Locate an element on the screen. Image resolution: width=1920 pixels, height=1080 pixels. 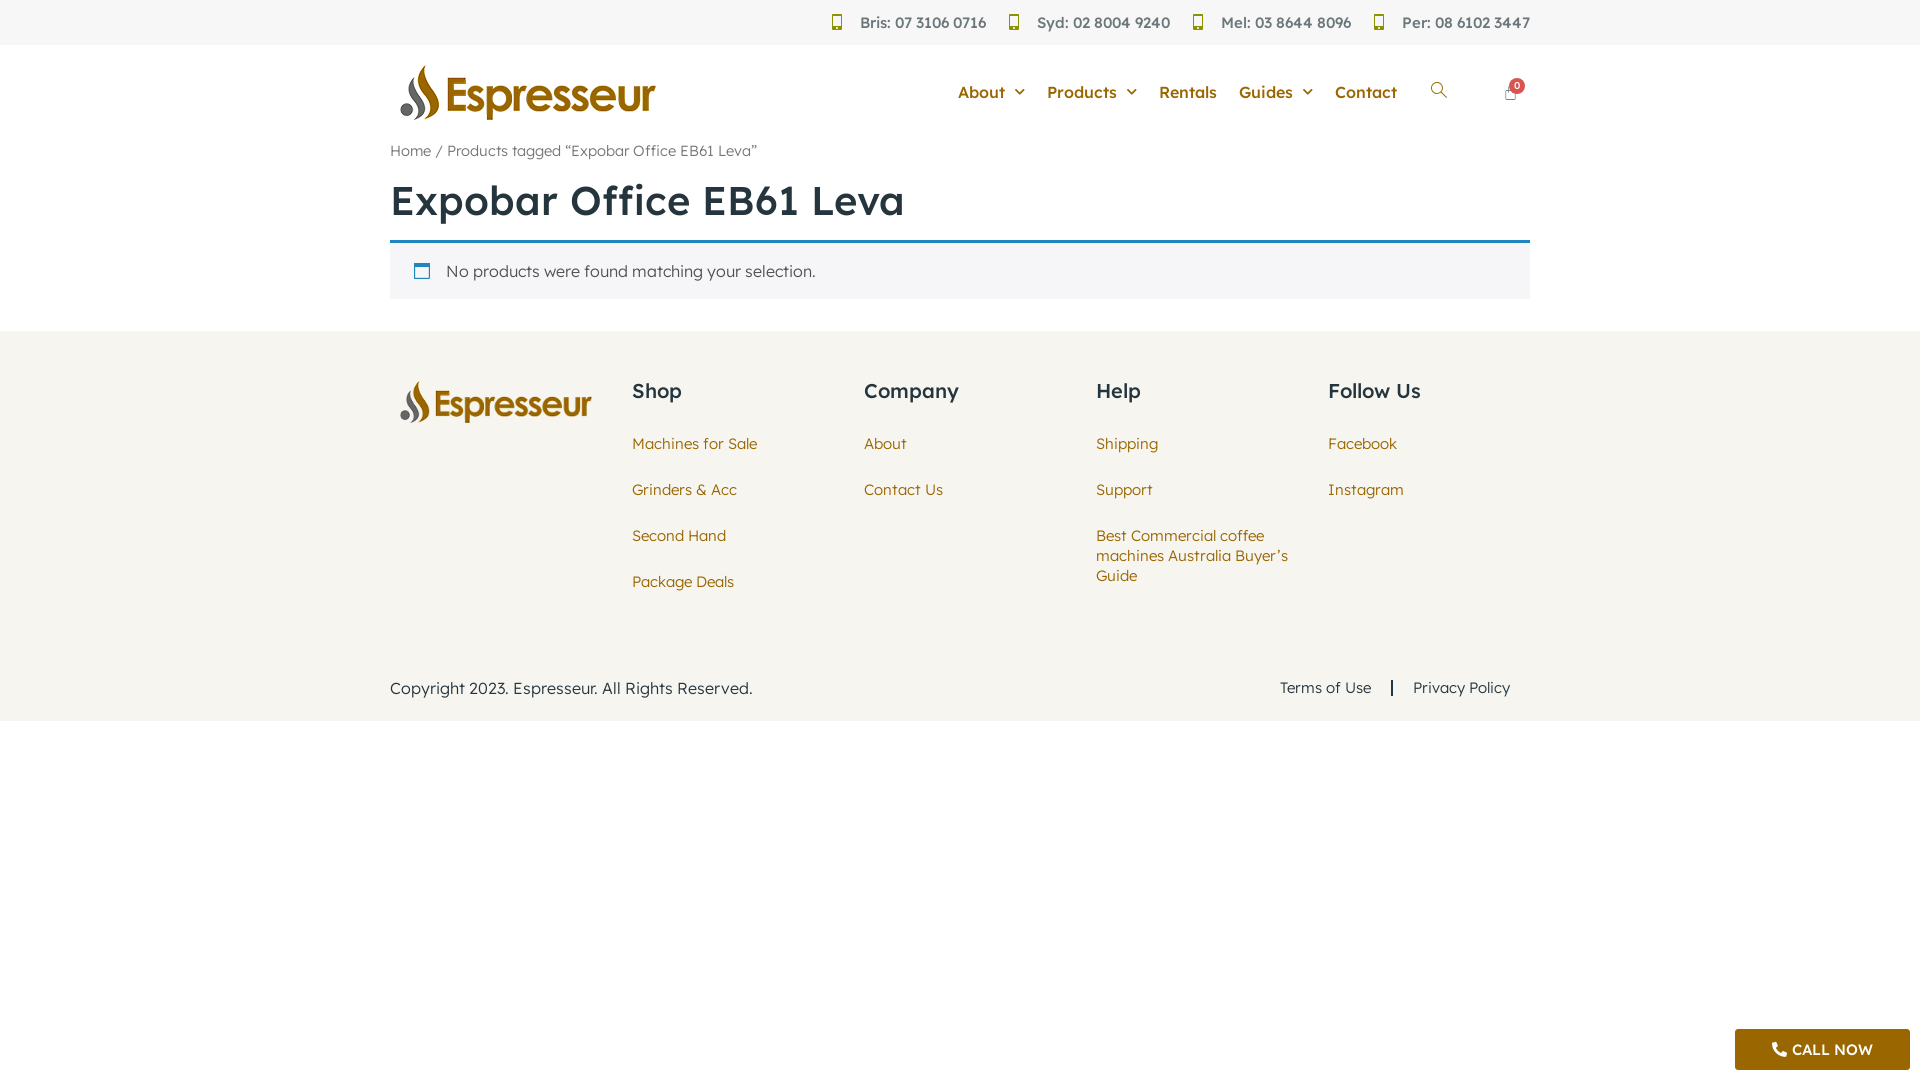
About is located at coordinates (992, 92).